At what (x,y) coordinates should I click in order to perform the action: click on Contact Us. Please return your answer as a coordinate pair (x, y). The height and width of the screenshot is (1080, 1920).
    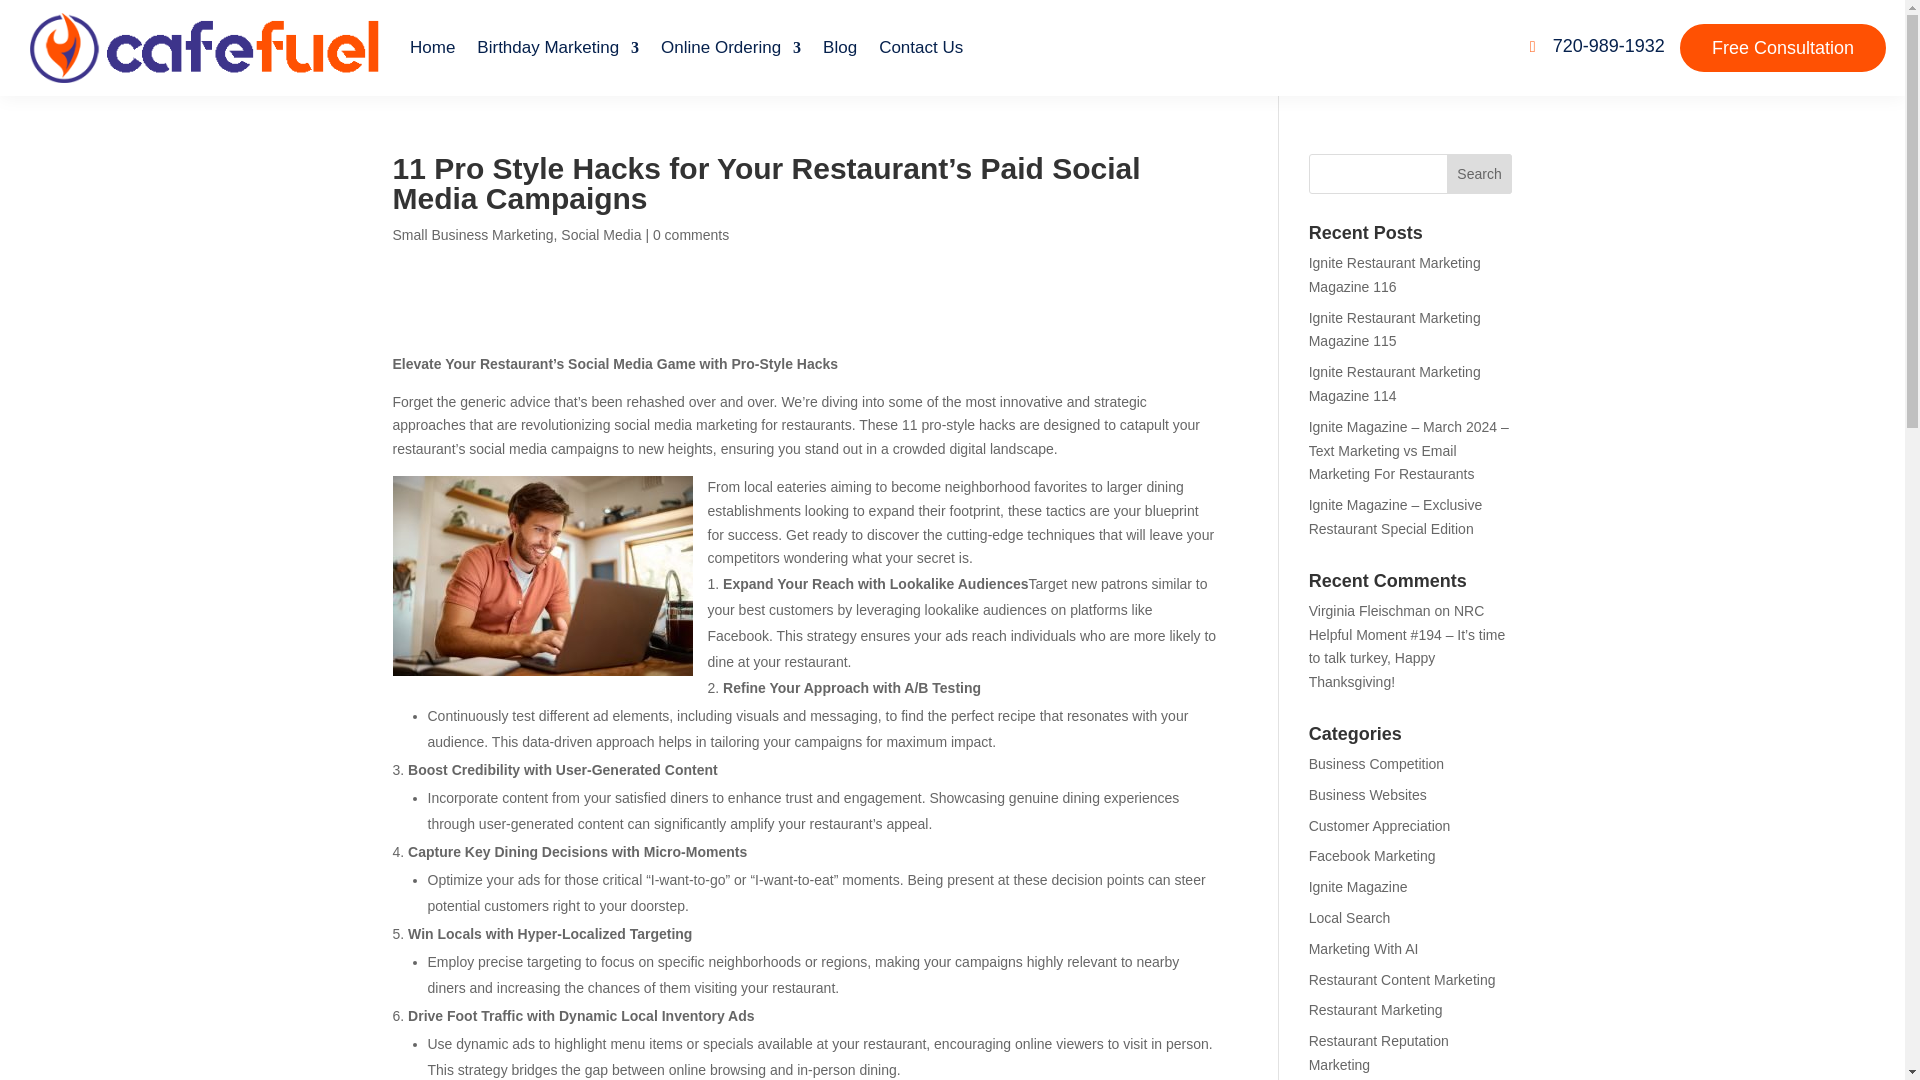
    Looking at the image, I should click on (921, 48).